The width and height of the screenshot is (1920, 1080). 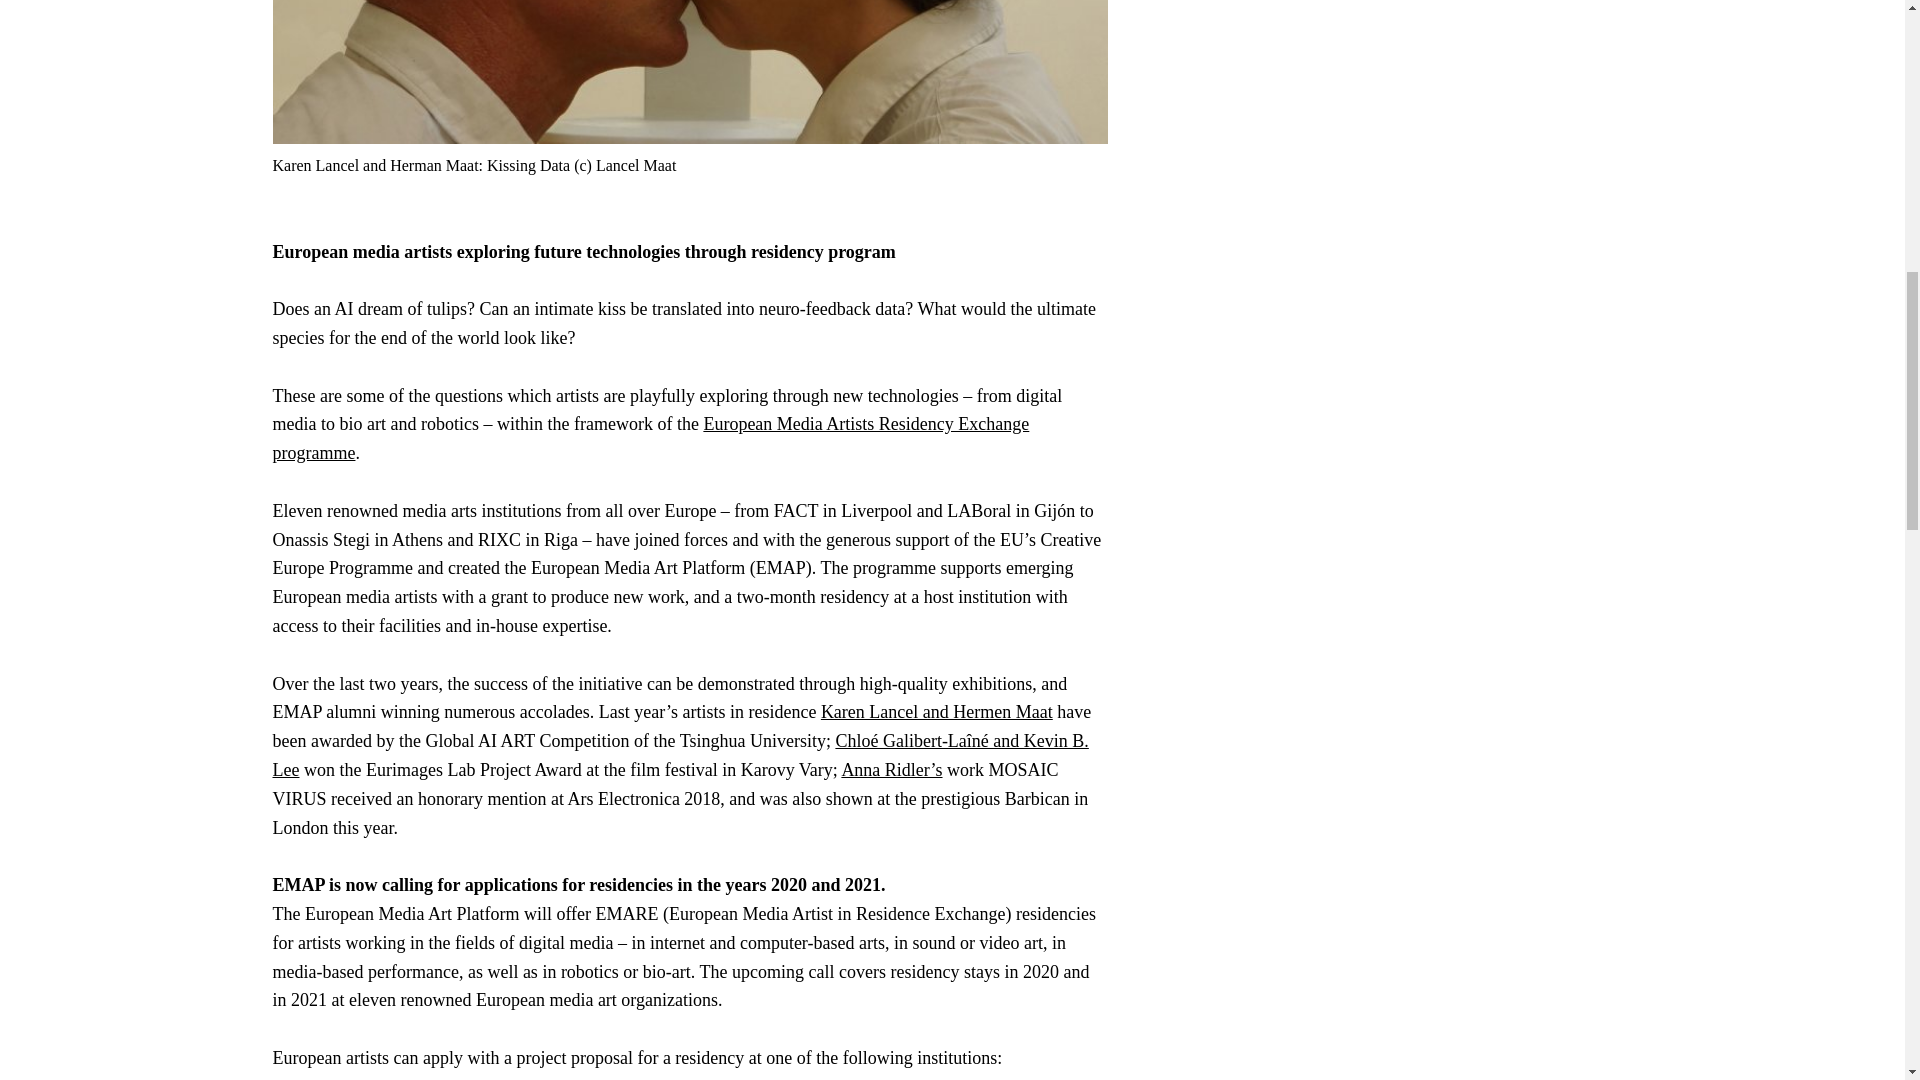 What do you see at coordinates (936, 712) in the screenshot?
I see `Karen Lancel and Hermen Maat` at bounding box center [936, 712].